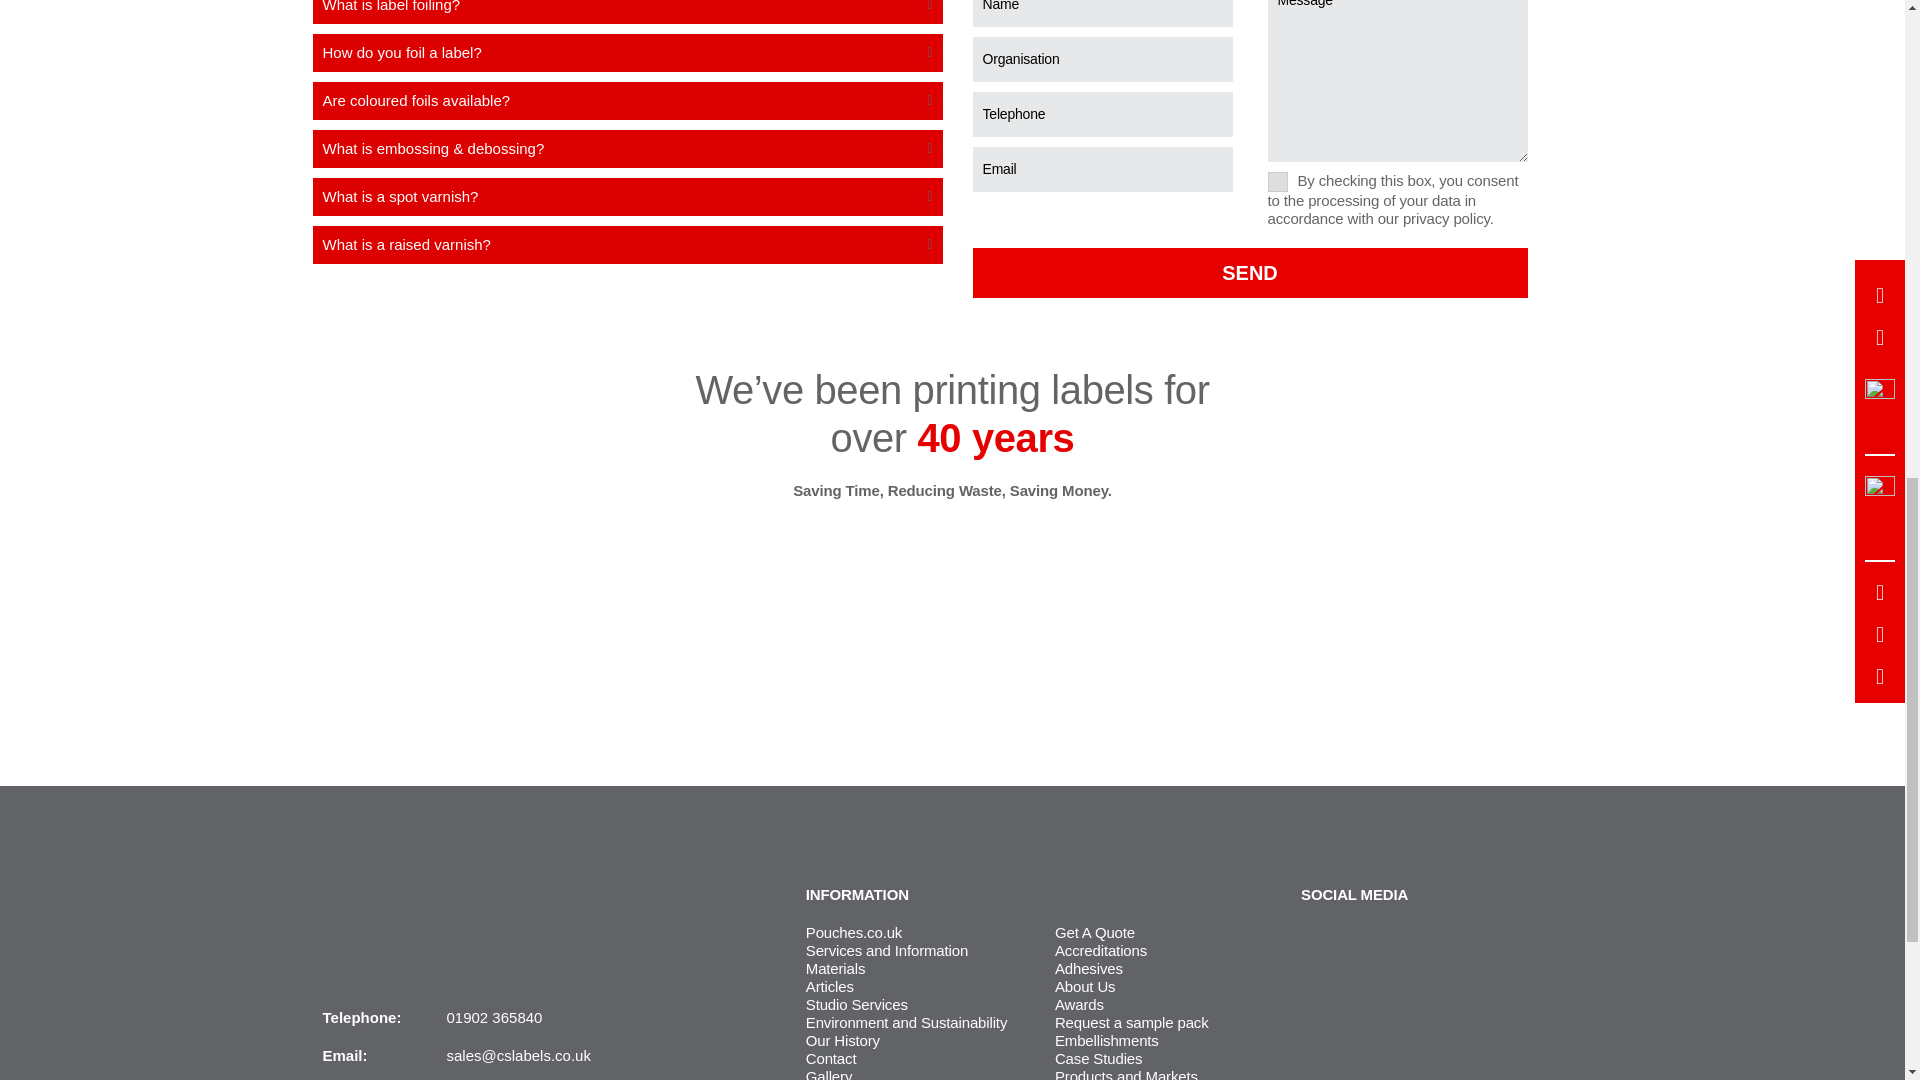  What do you see at coordinates (1248, 273) in the screenshot?
I see `Send` at bounding box center [1248, 273].